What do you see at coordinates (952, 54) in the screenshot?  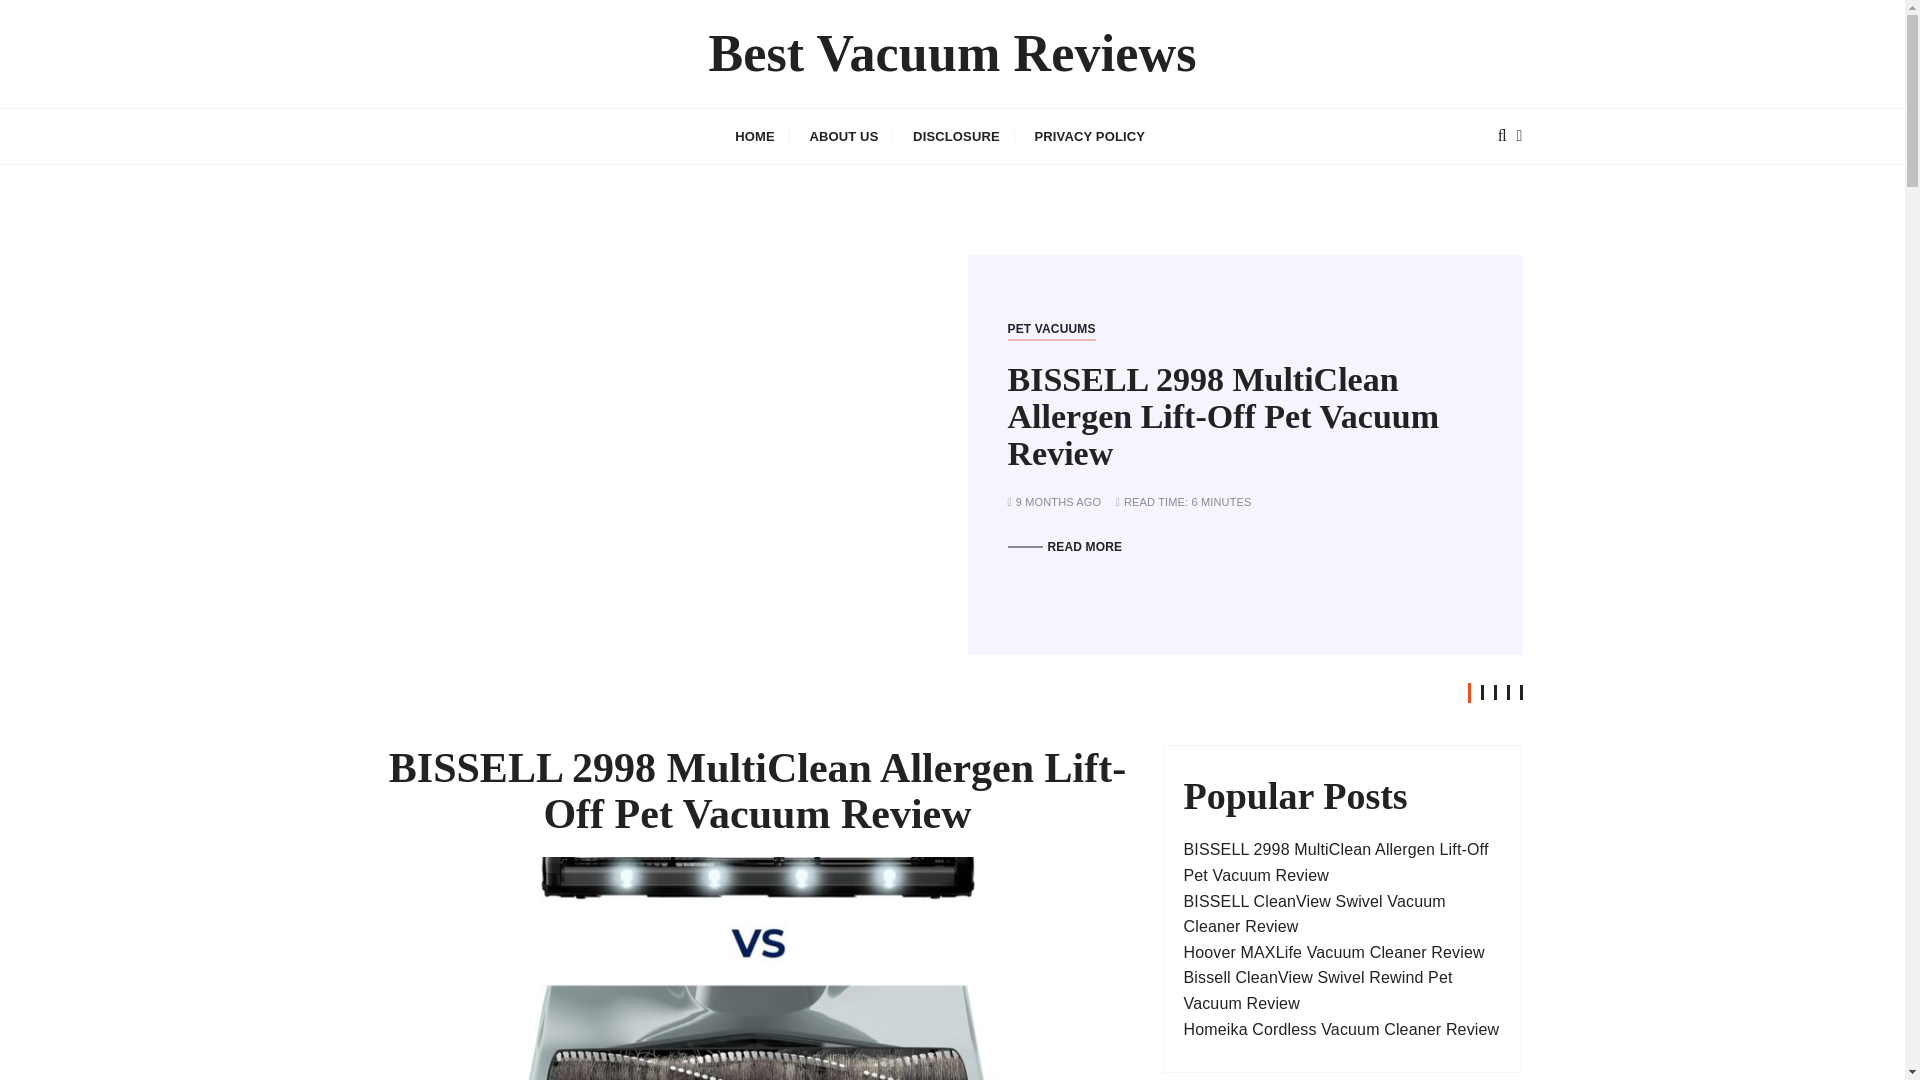 I see `Best Vacuum Reviews` at bounding box center [952, 54].